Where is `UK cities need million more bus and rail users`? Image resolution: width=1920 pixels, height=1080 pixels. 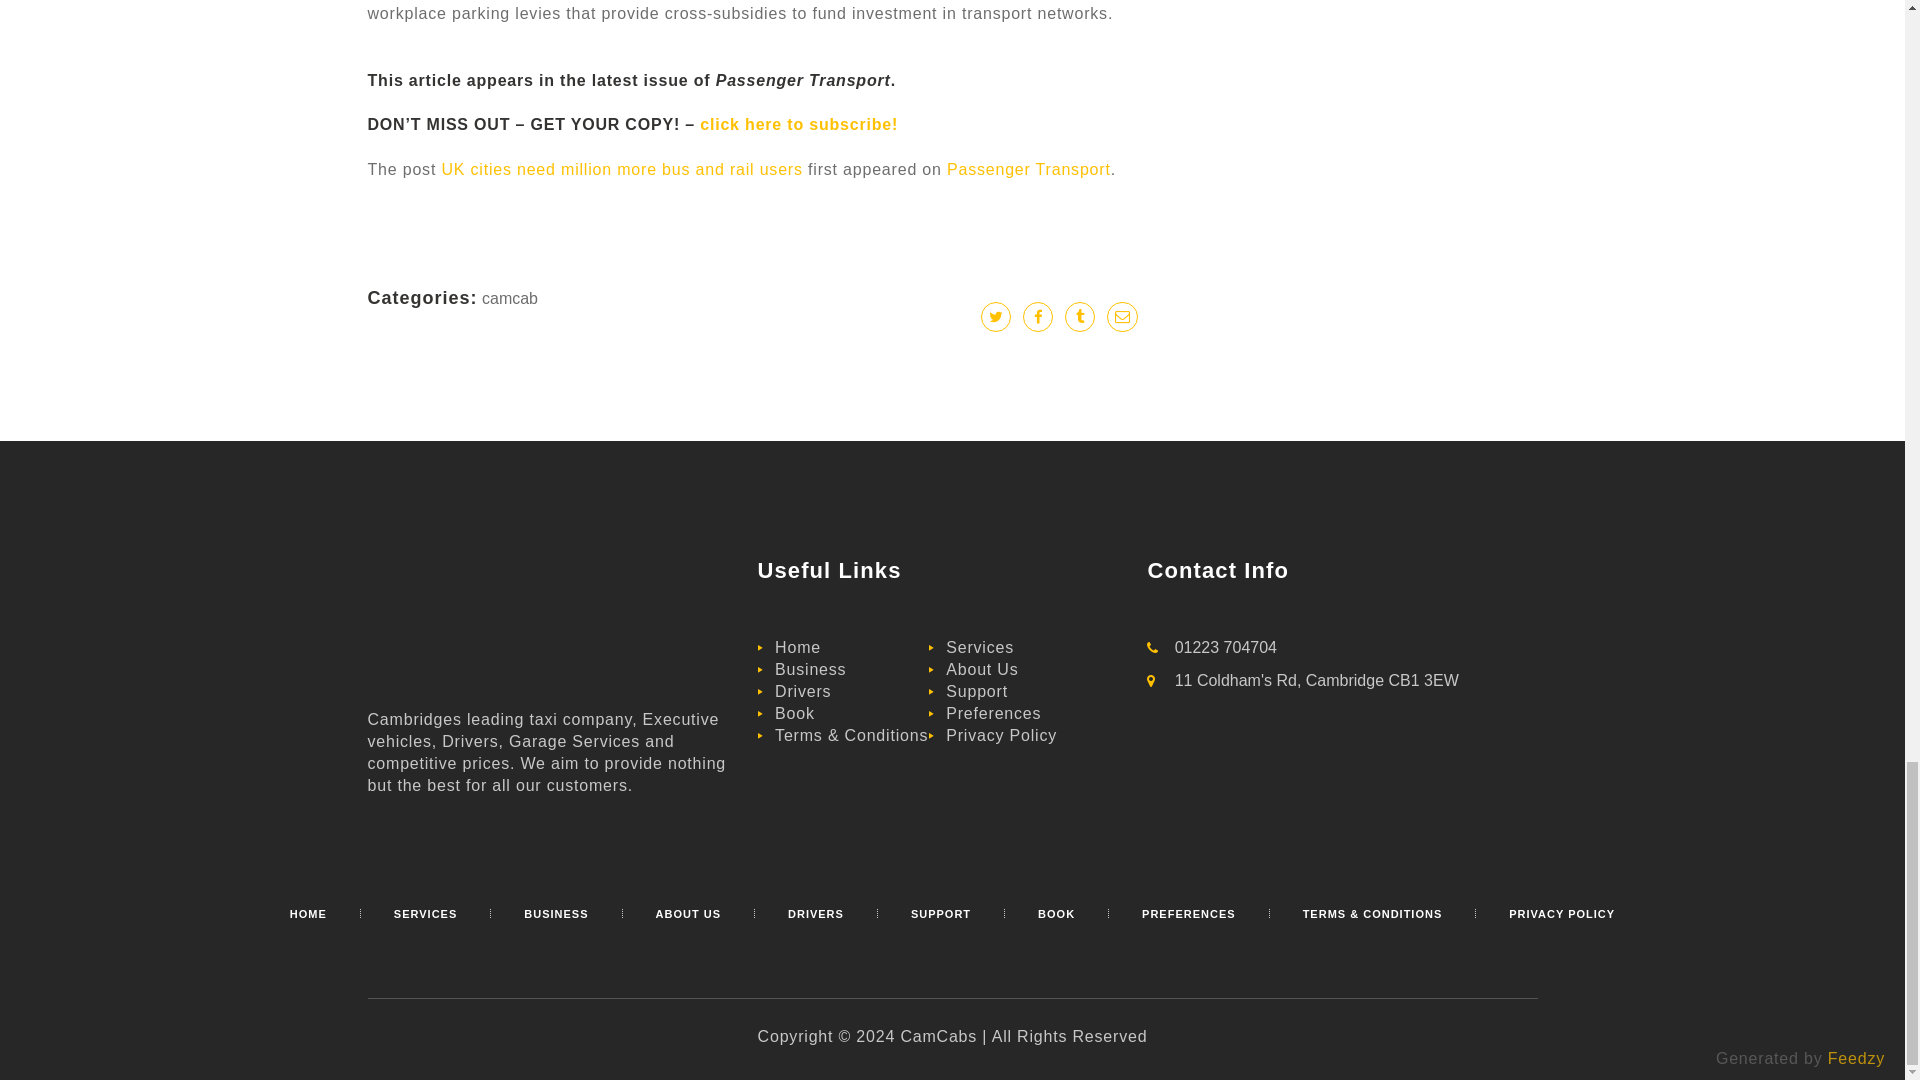 UK cities need million more bus and rail users is located at coordinates (622, 169).